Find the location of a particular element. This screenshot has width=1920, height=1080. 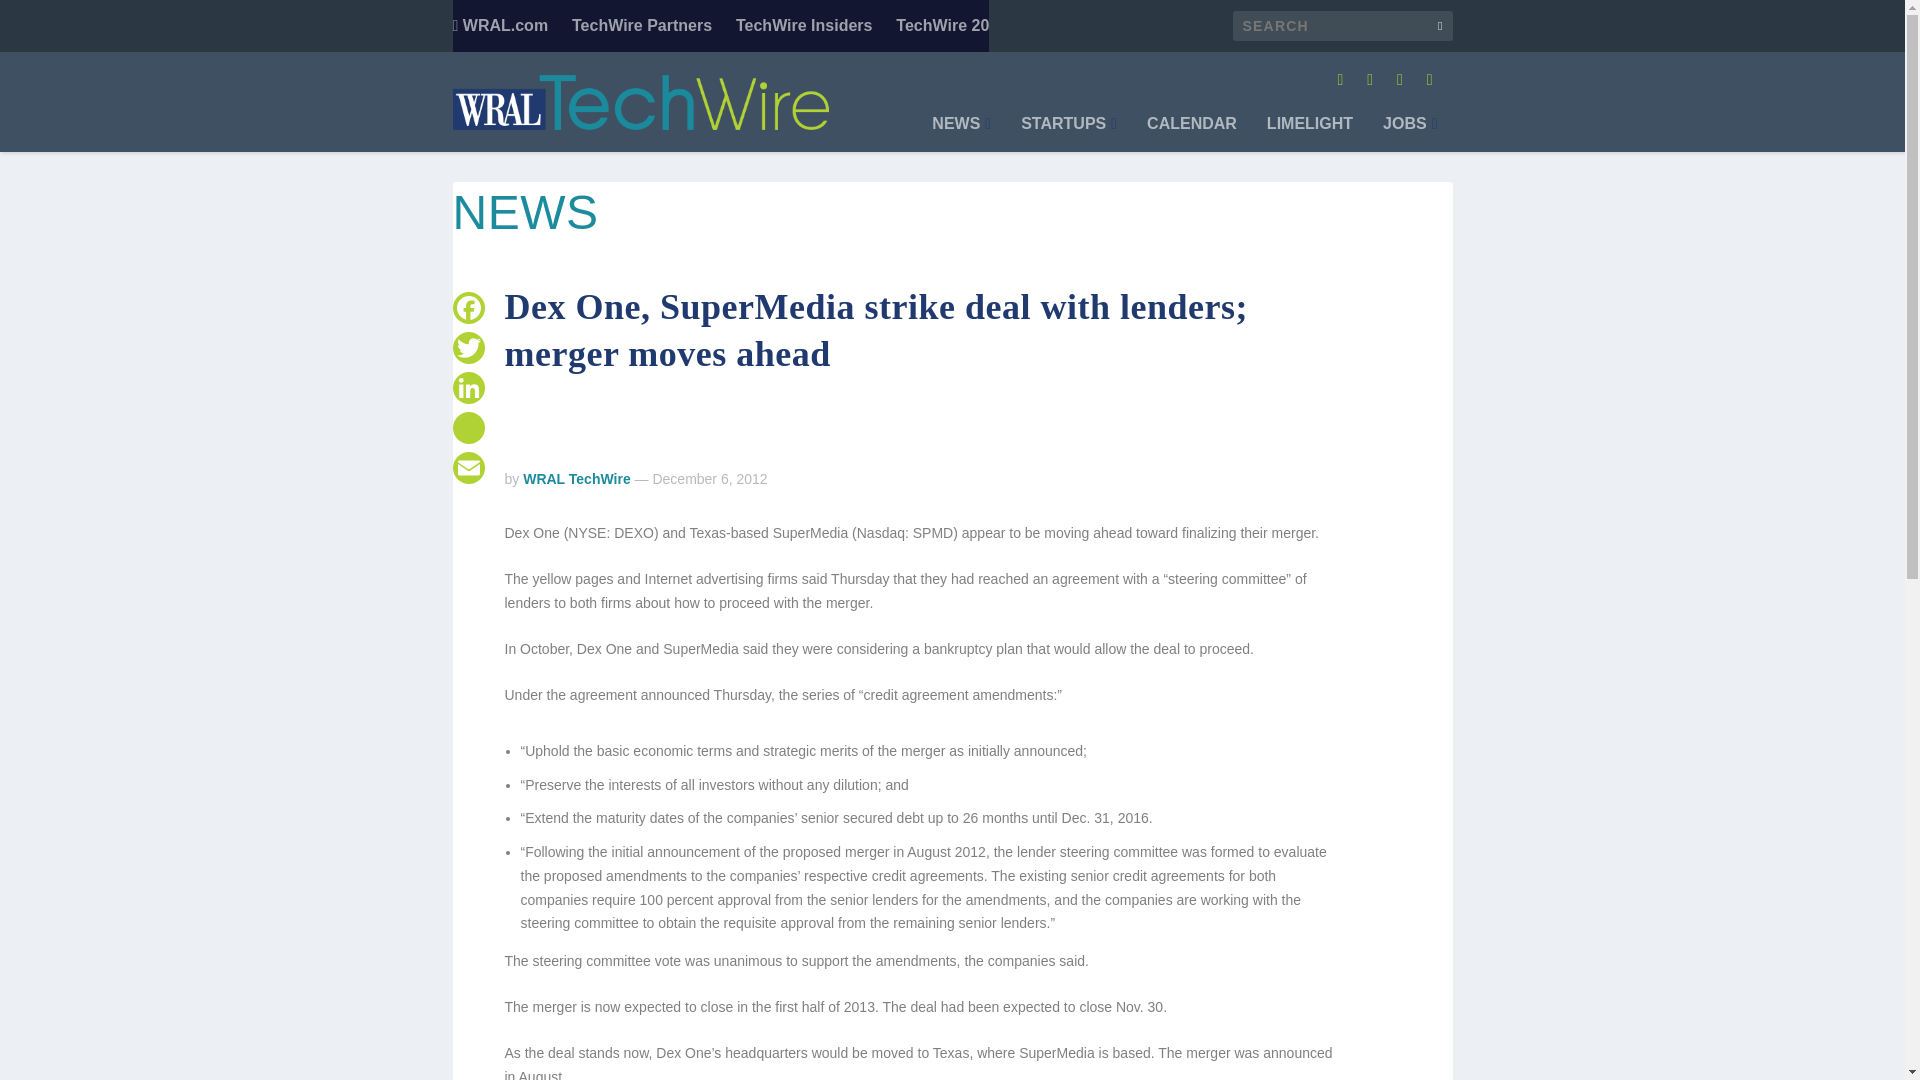

LIMELIGHT is located at coordinates (1310, 134).